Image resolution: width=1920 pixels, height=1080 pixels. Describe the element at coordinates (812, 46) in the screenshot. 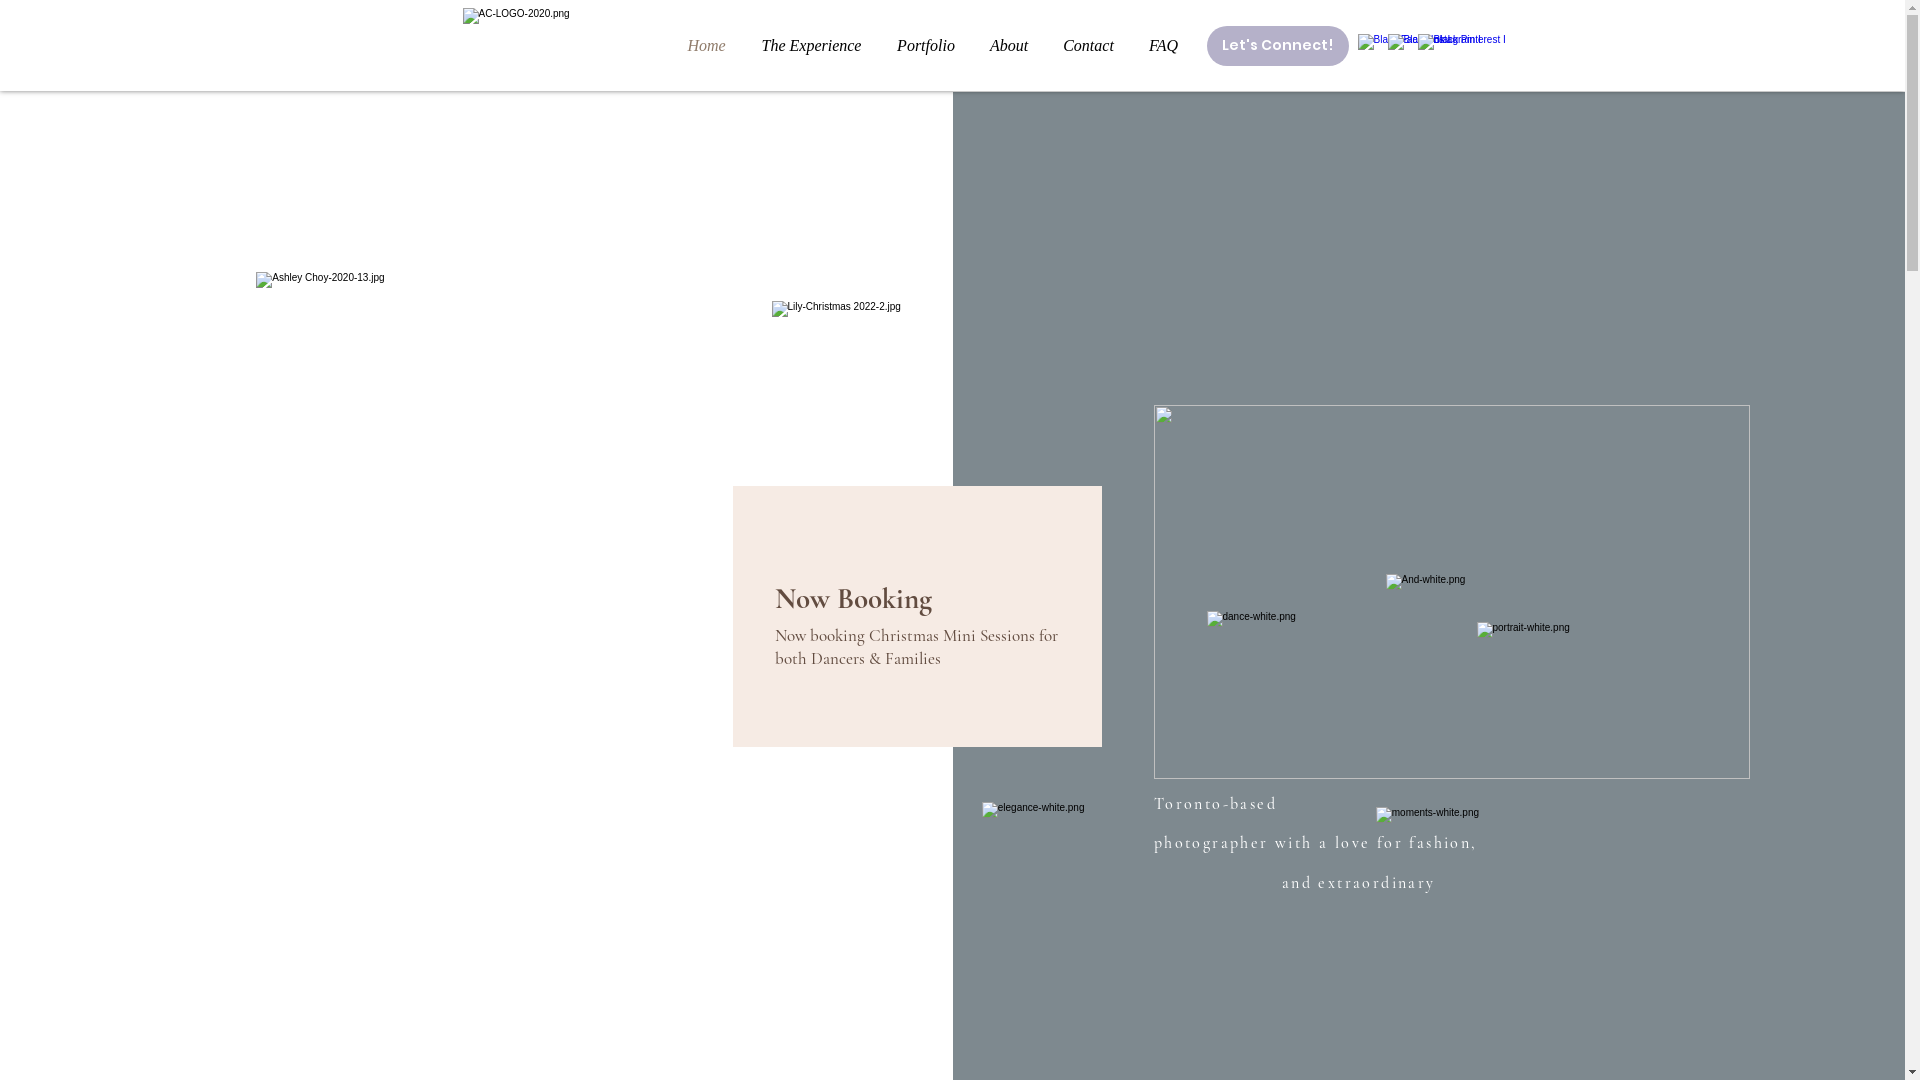

I see `The Experience` at that location.